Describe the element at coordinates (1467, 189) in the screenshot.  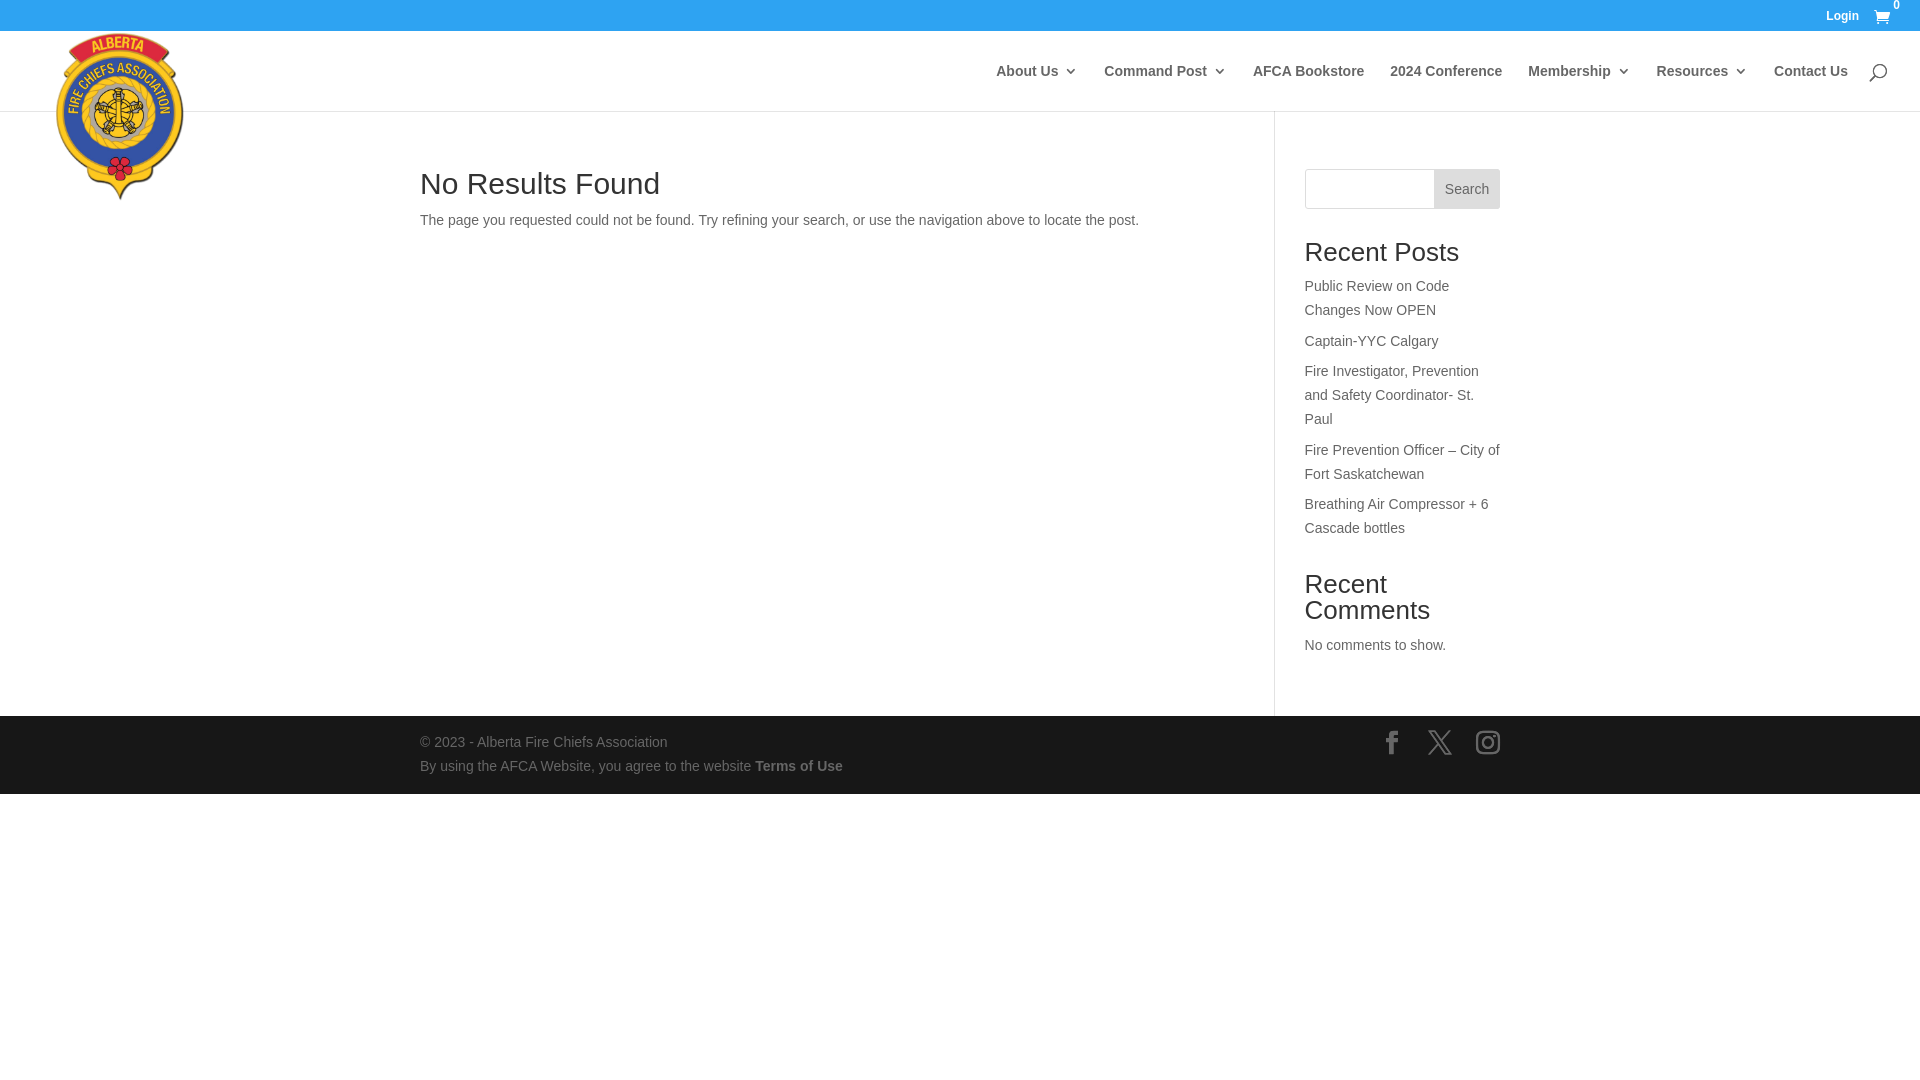
I see `Search` at that location.